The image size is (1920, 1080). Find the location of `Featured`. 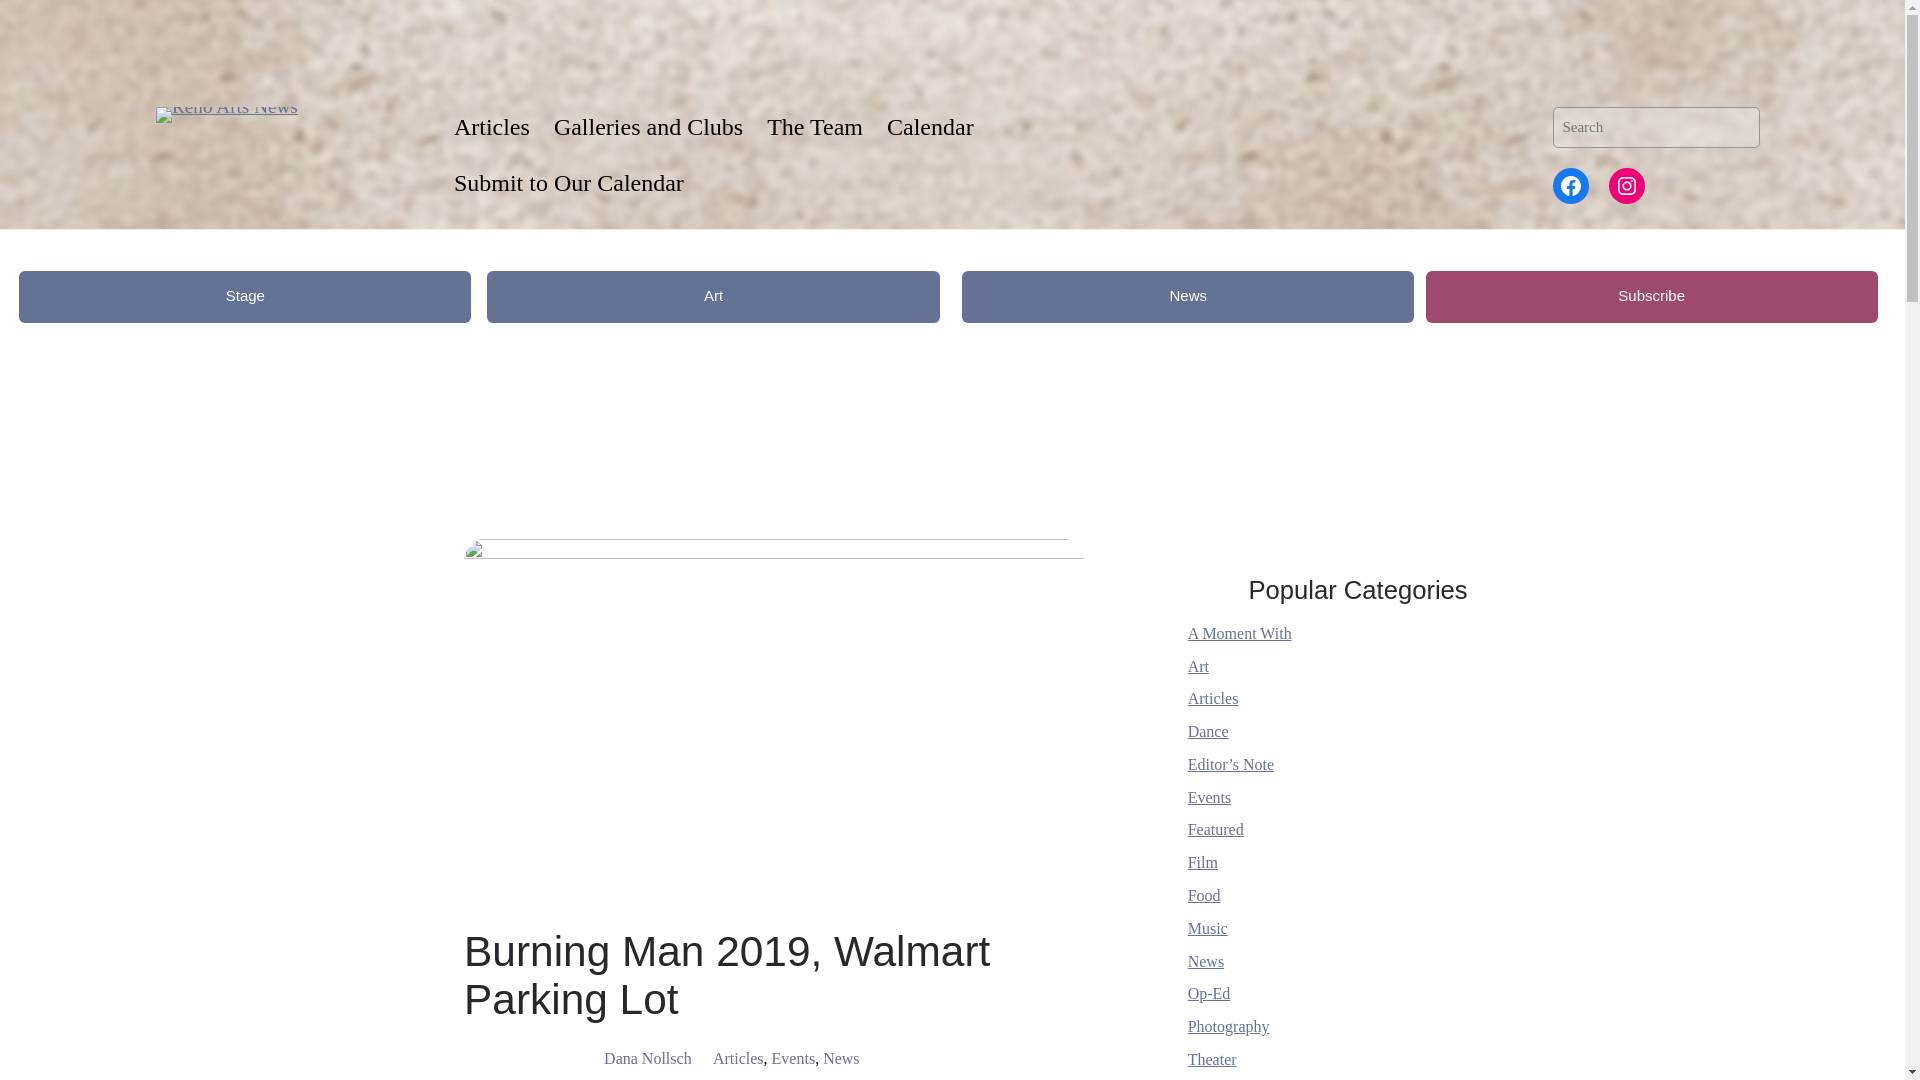

Featured is located at coordinates (1216, 829).